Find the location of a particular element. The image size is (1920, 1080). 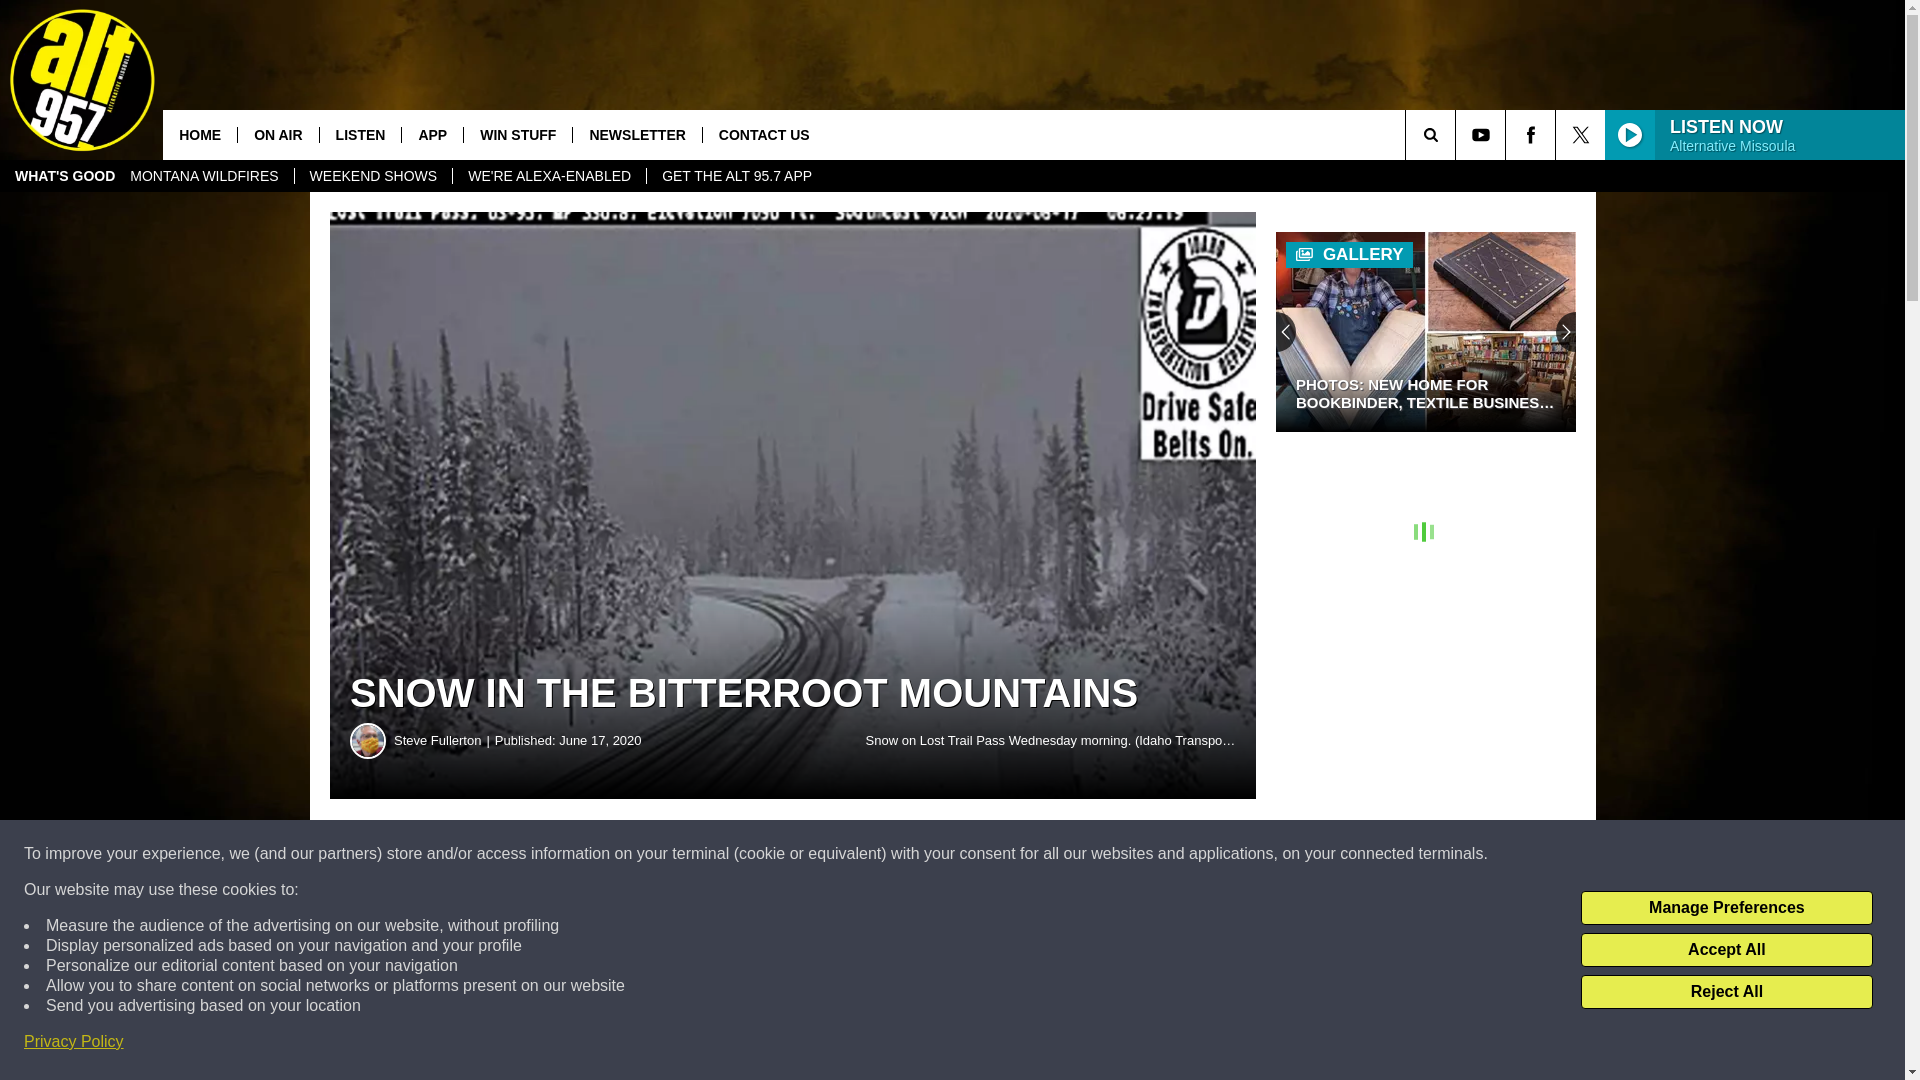

SEARCH is located at coordinates (1458, 134).